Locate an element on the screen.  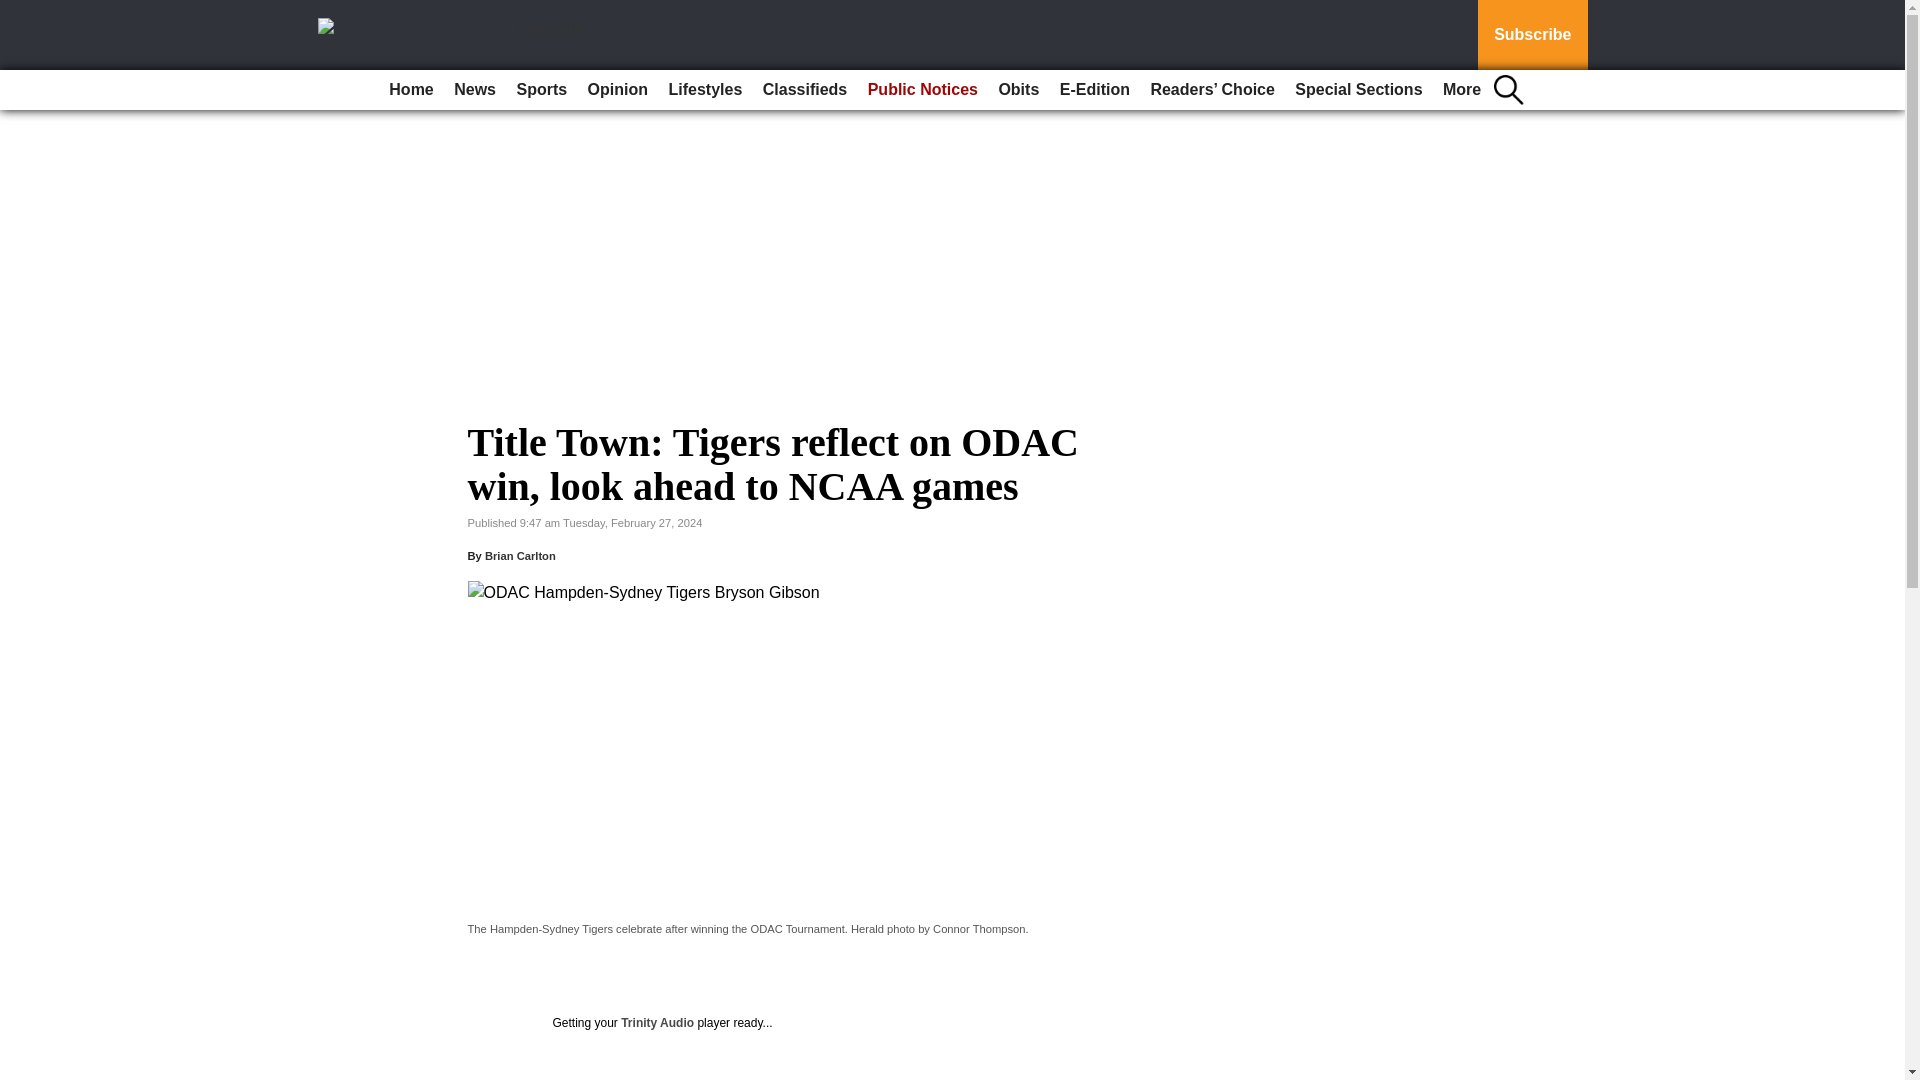
Subscribe is located at coordinates (1532, 35).